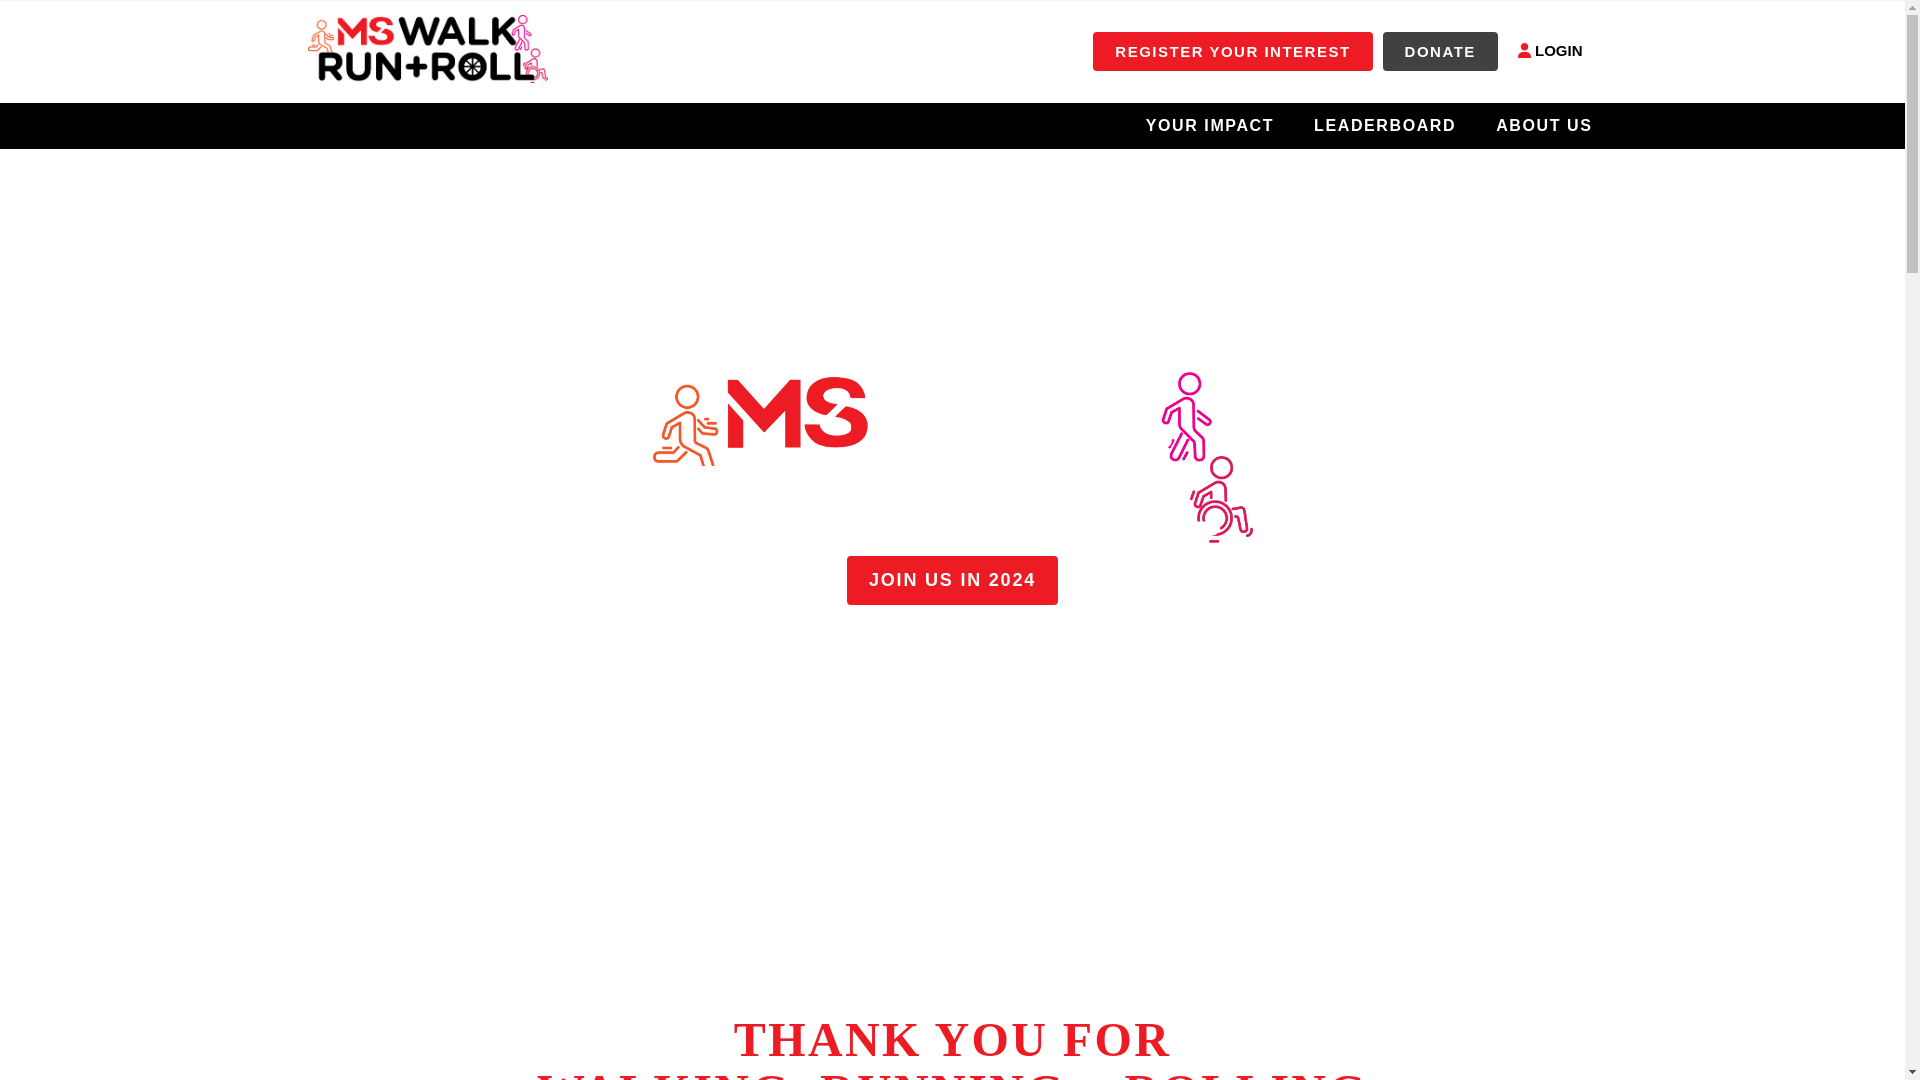  Describe the element at coordinates (1232, 52) in the screenshot. I see `REGISTER YOUR INTEREST` at that location.